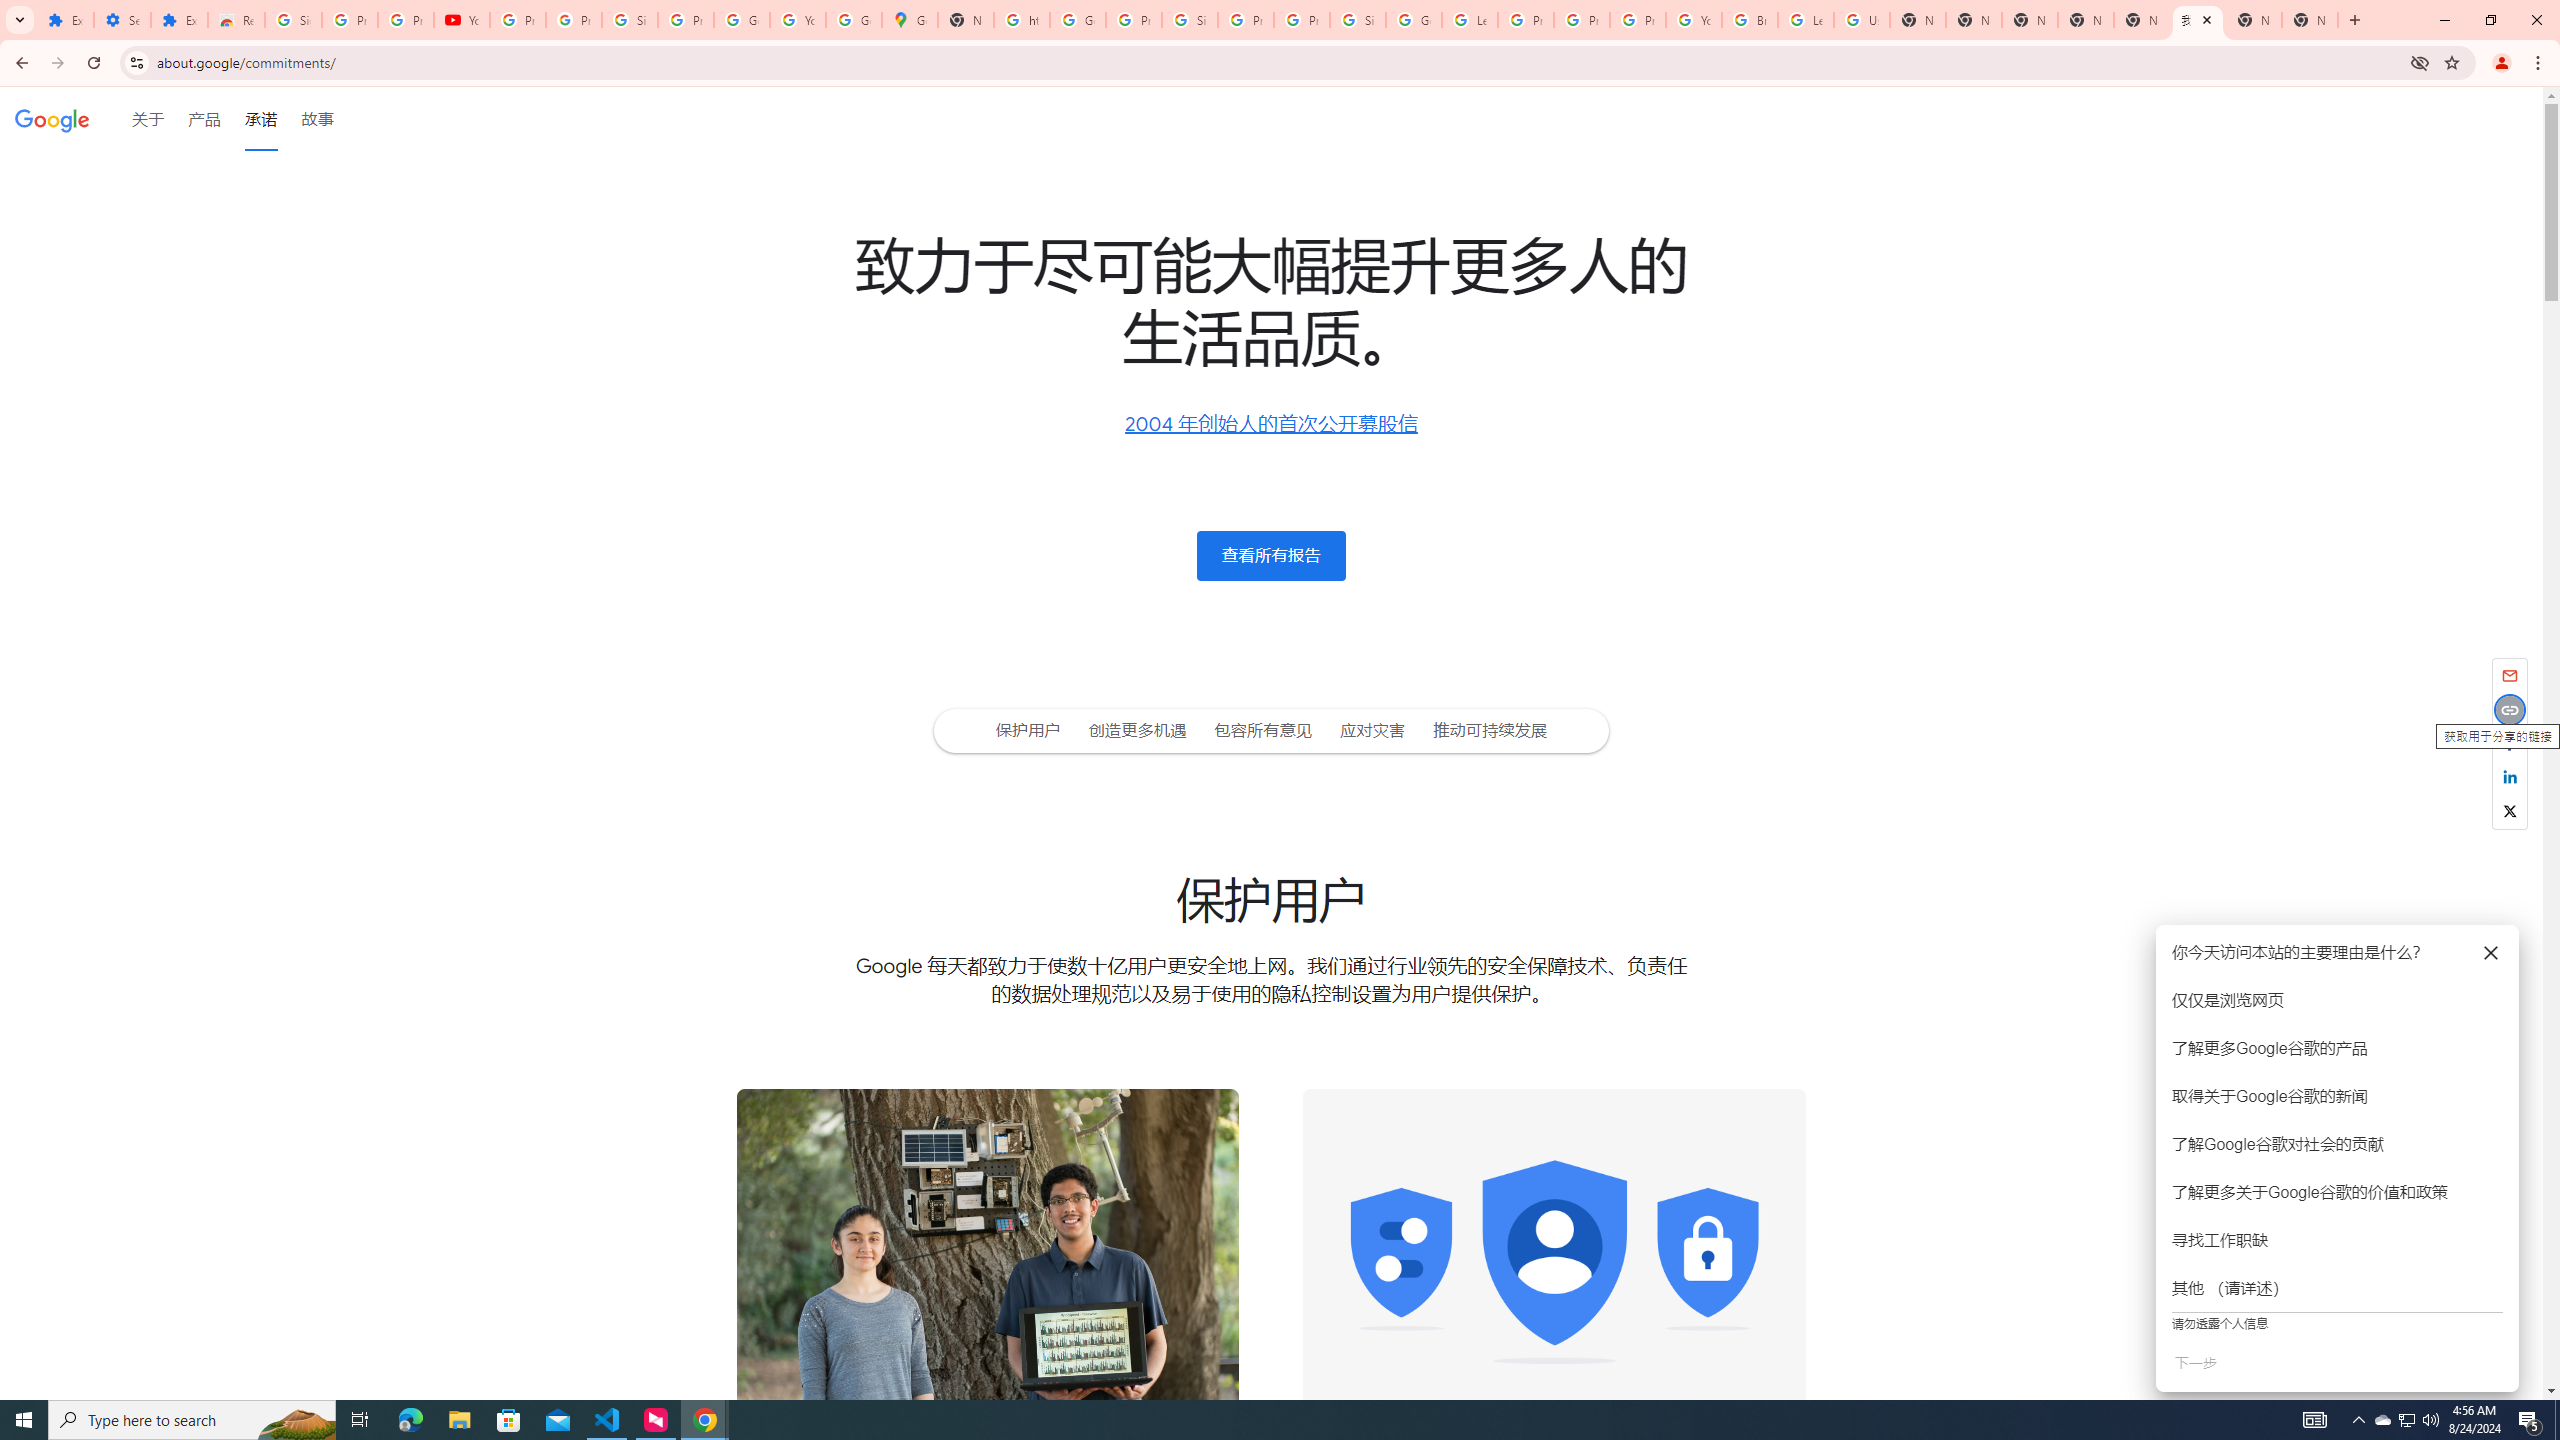 This screenshot has width=2560, height=1440. Describe the element at coordinates (2030, 20) in the screenshot. I see `New Tab` at that location.